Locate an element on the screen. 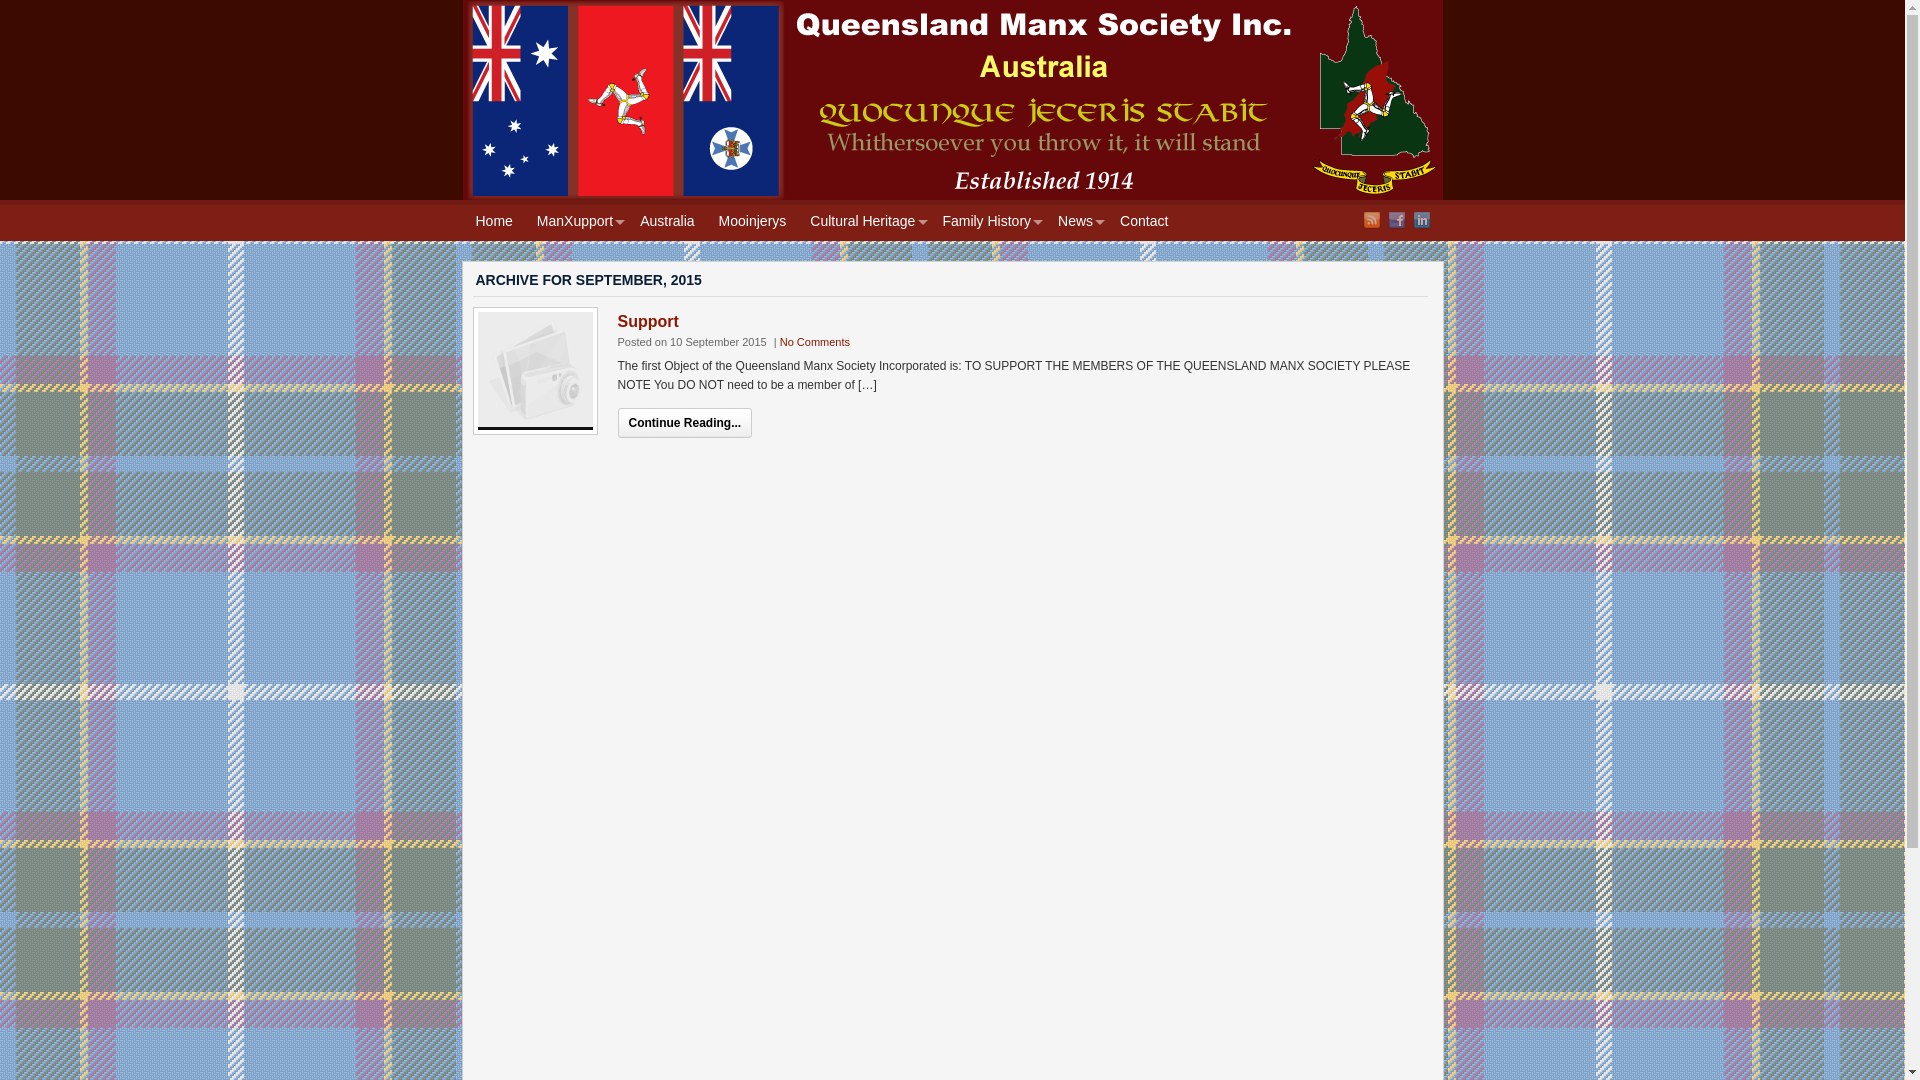 The width and height of the screenshot is (1920, 1080). ManXupport is located at coordinates (576, 223).